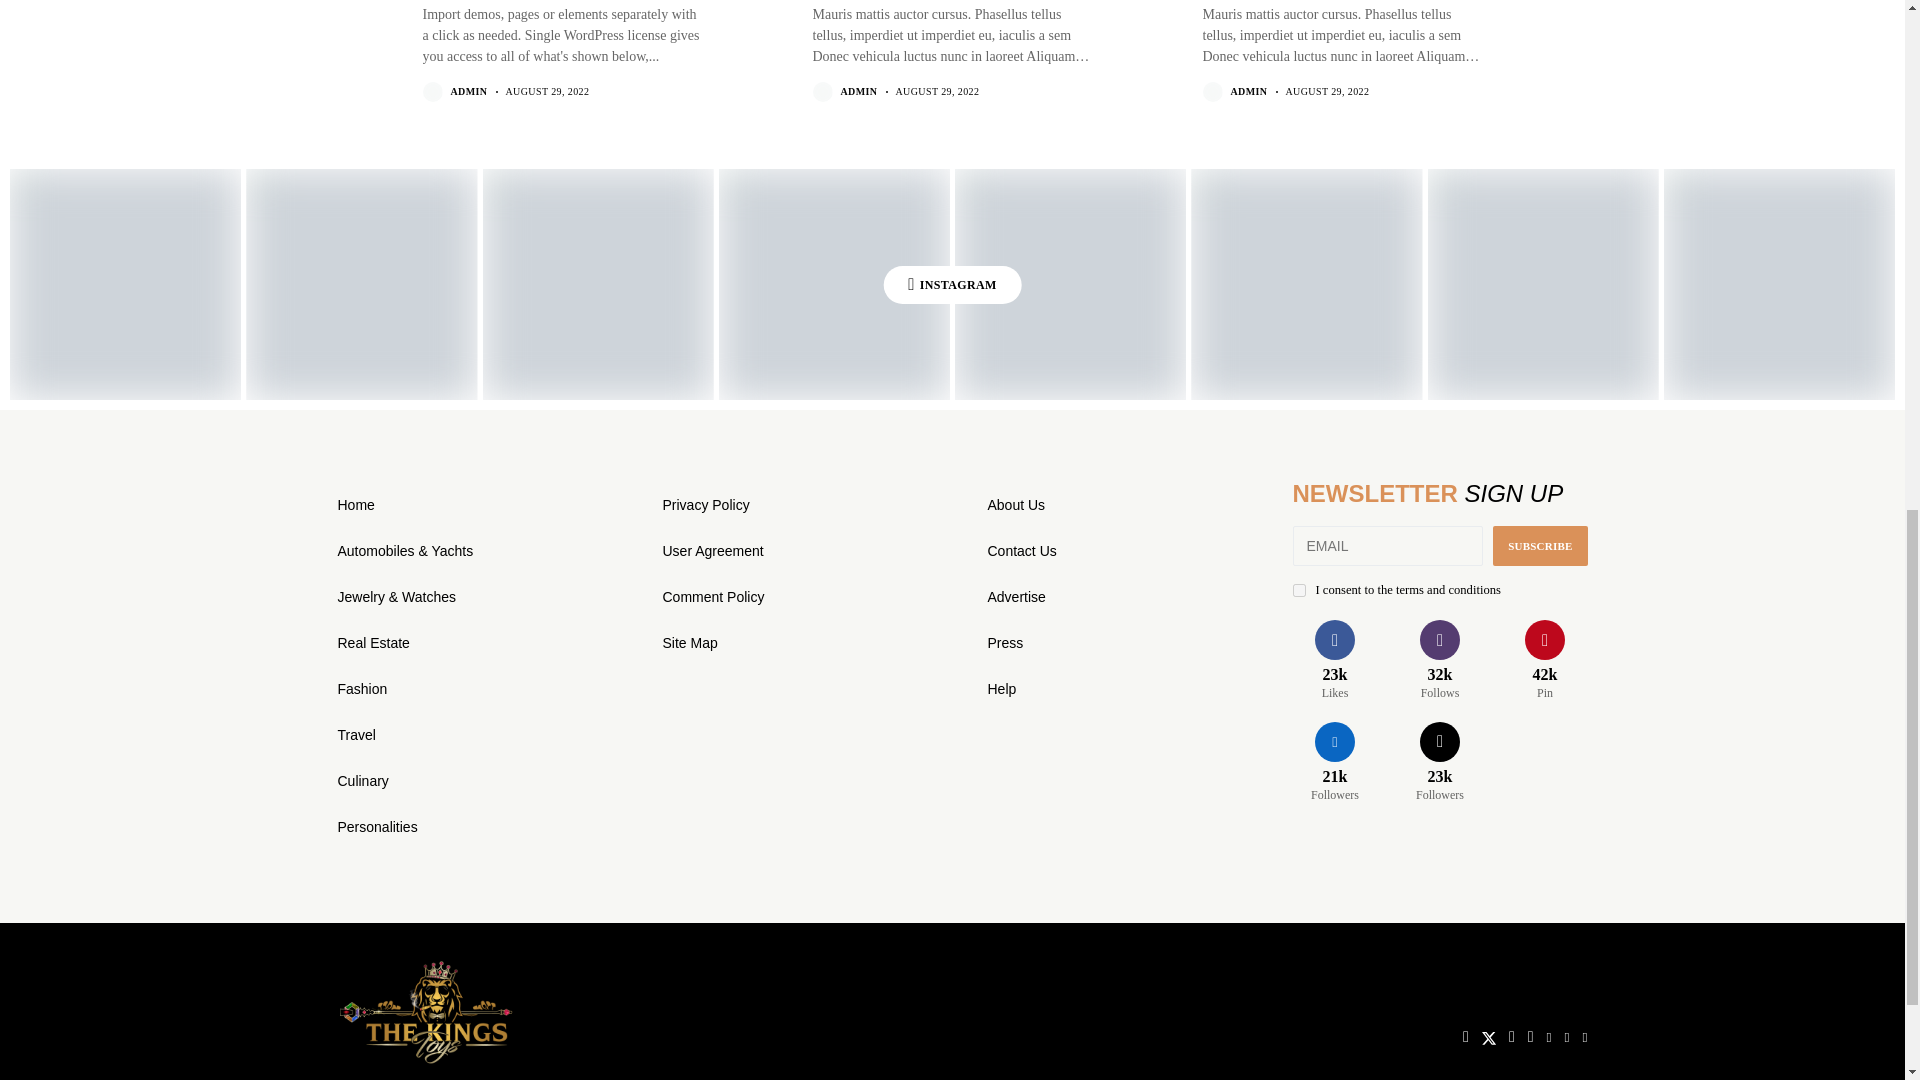  Describe the element at coordinates (1540, 545) in the screenshot. I see `Subscribe` at that location.